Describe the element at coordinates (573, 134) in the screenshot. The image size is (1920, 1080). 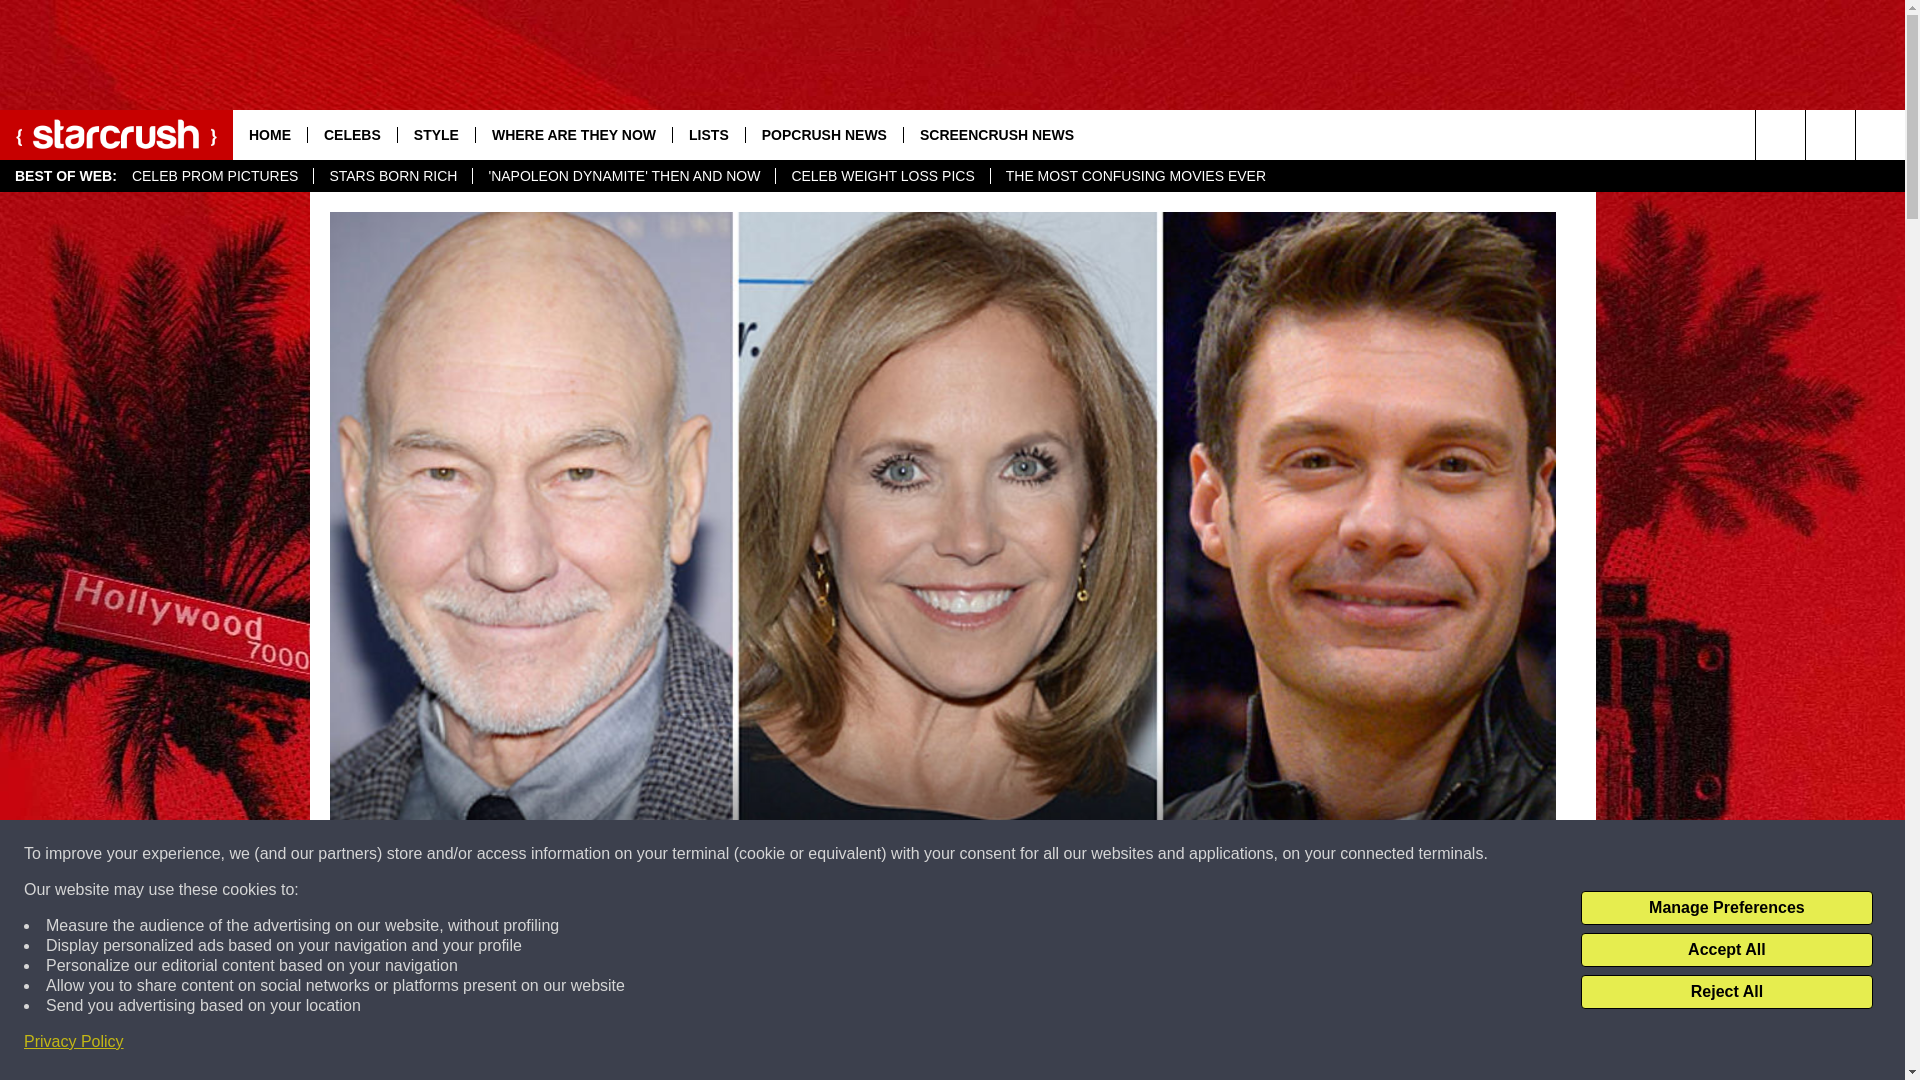
I see `WHERE ARE THEY NOW` at that location.